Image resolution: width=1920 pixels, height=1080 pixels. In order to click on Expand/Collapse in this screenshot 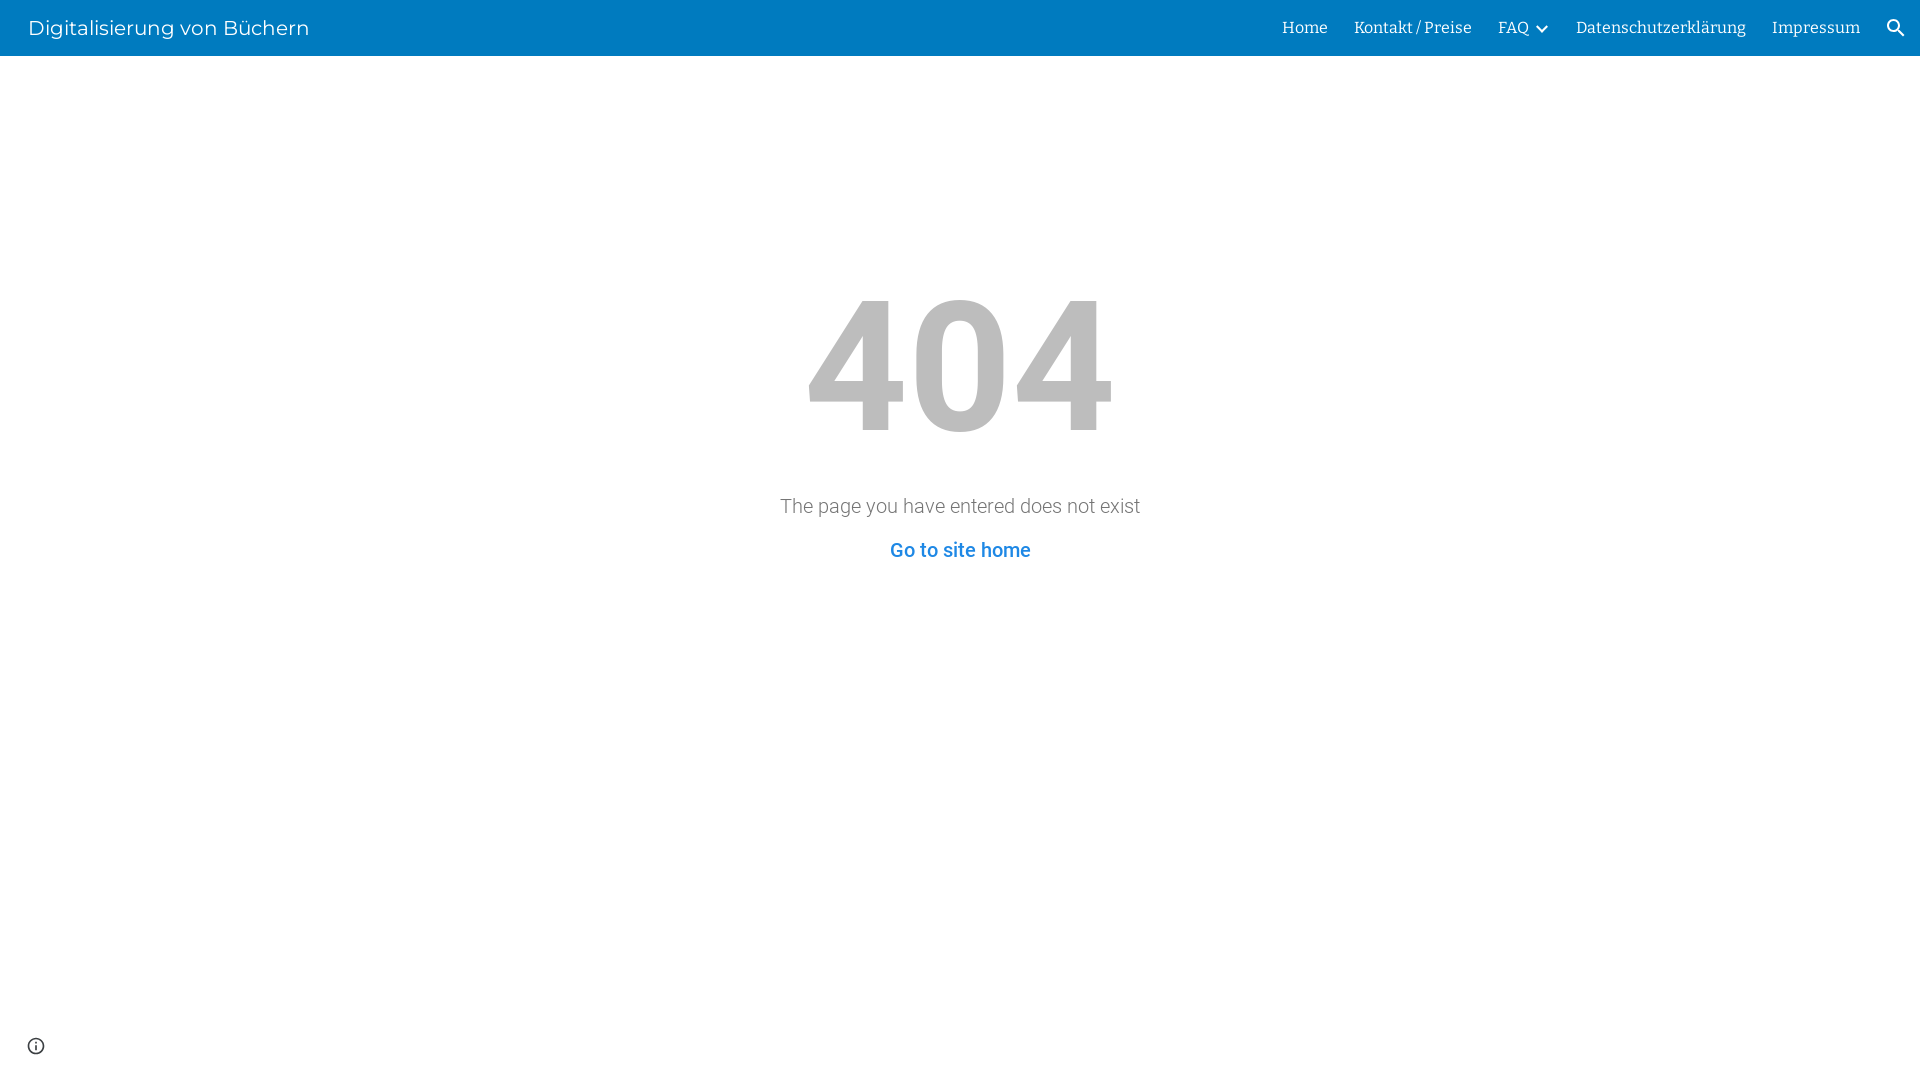, I will do `click(1541, 28)`.